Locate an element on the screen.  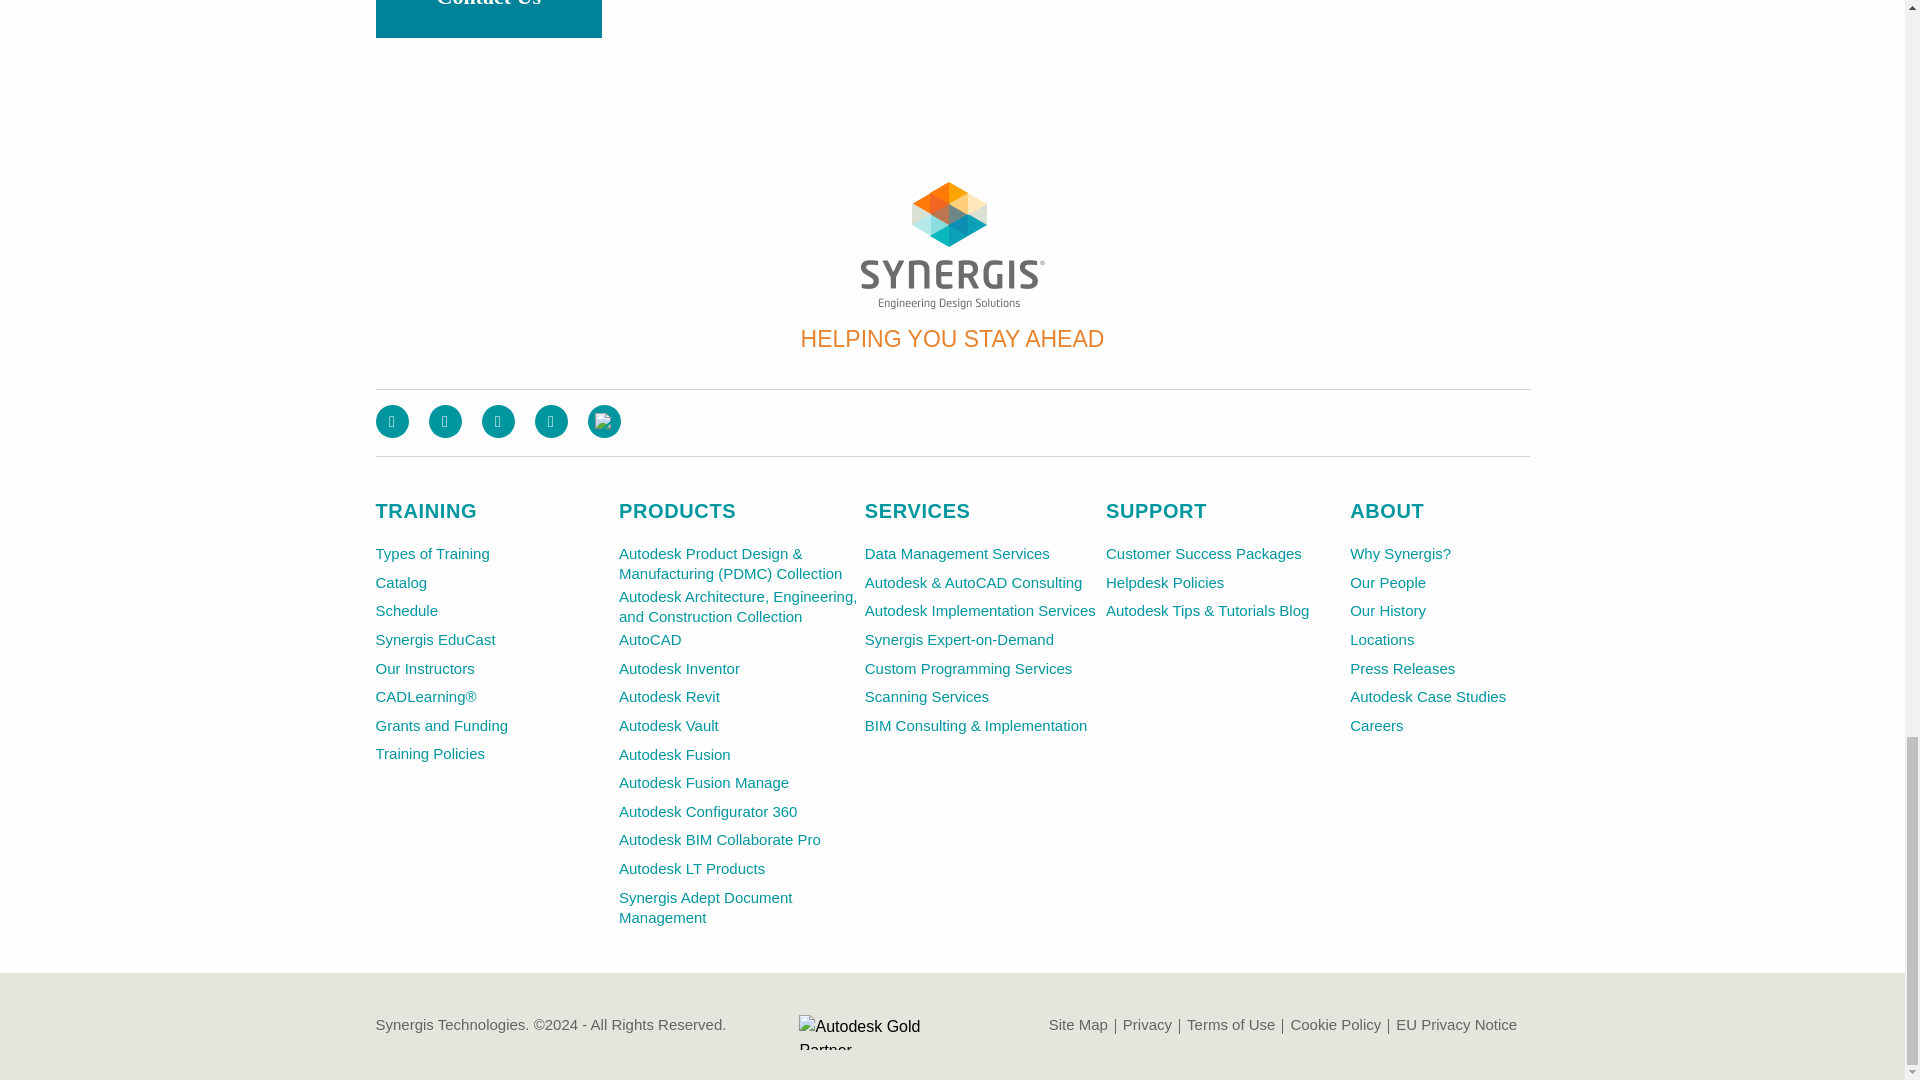
Twitter is located at coordinates (444, 422).